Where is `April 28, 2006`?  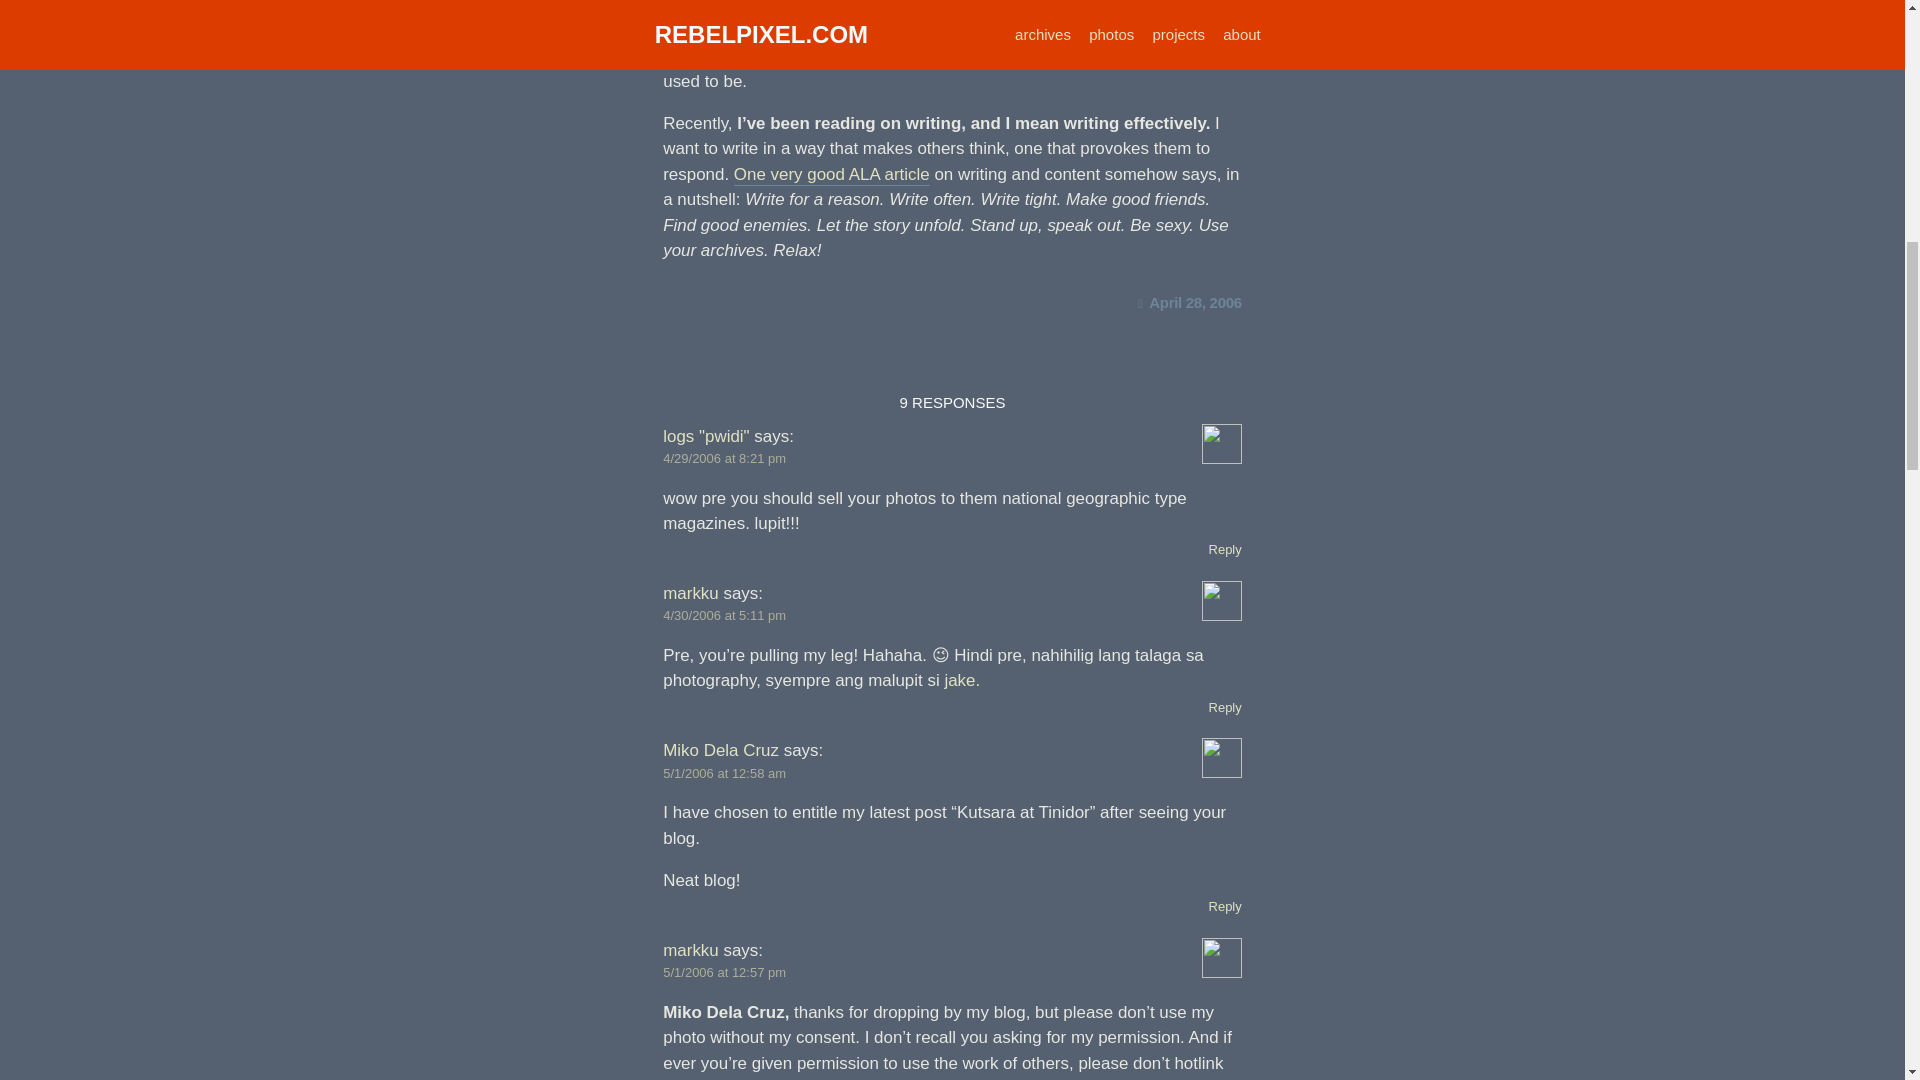
April 28, 2006 is located at coordinates (1189, 302).